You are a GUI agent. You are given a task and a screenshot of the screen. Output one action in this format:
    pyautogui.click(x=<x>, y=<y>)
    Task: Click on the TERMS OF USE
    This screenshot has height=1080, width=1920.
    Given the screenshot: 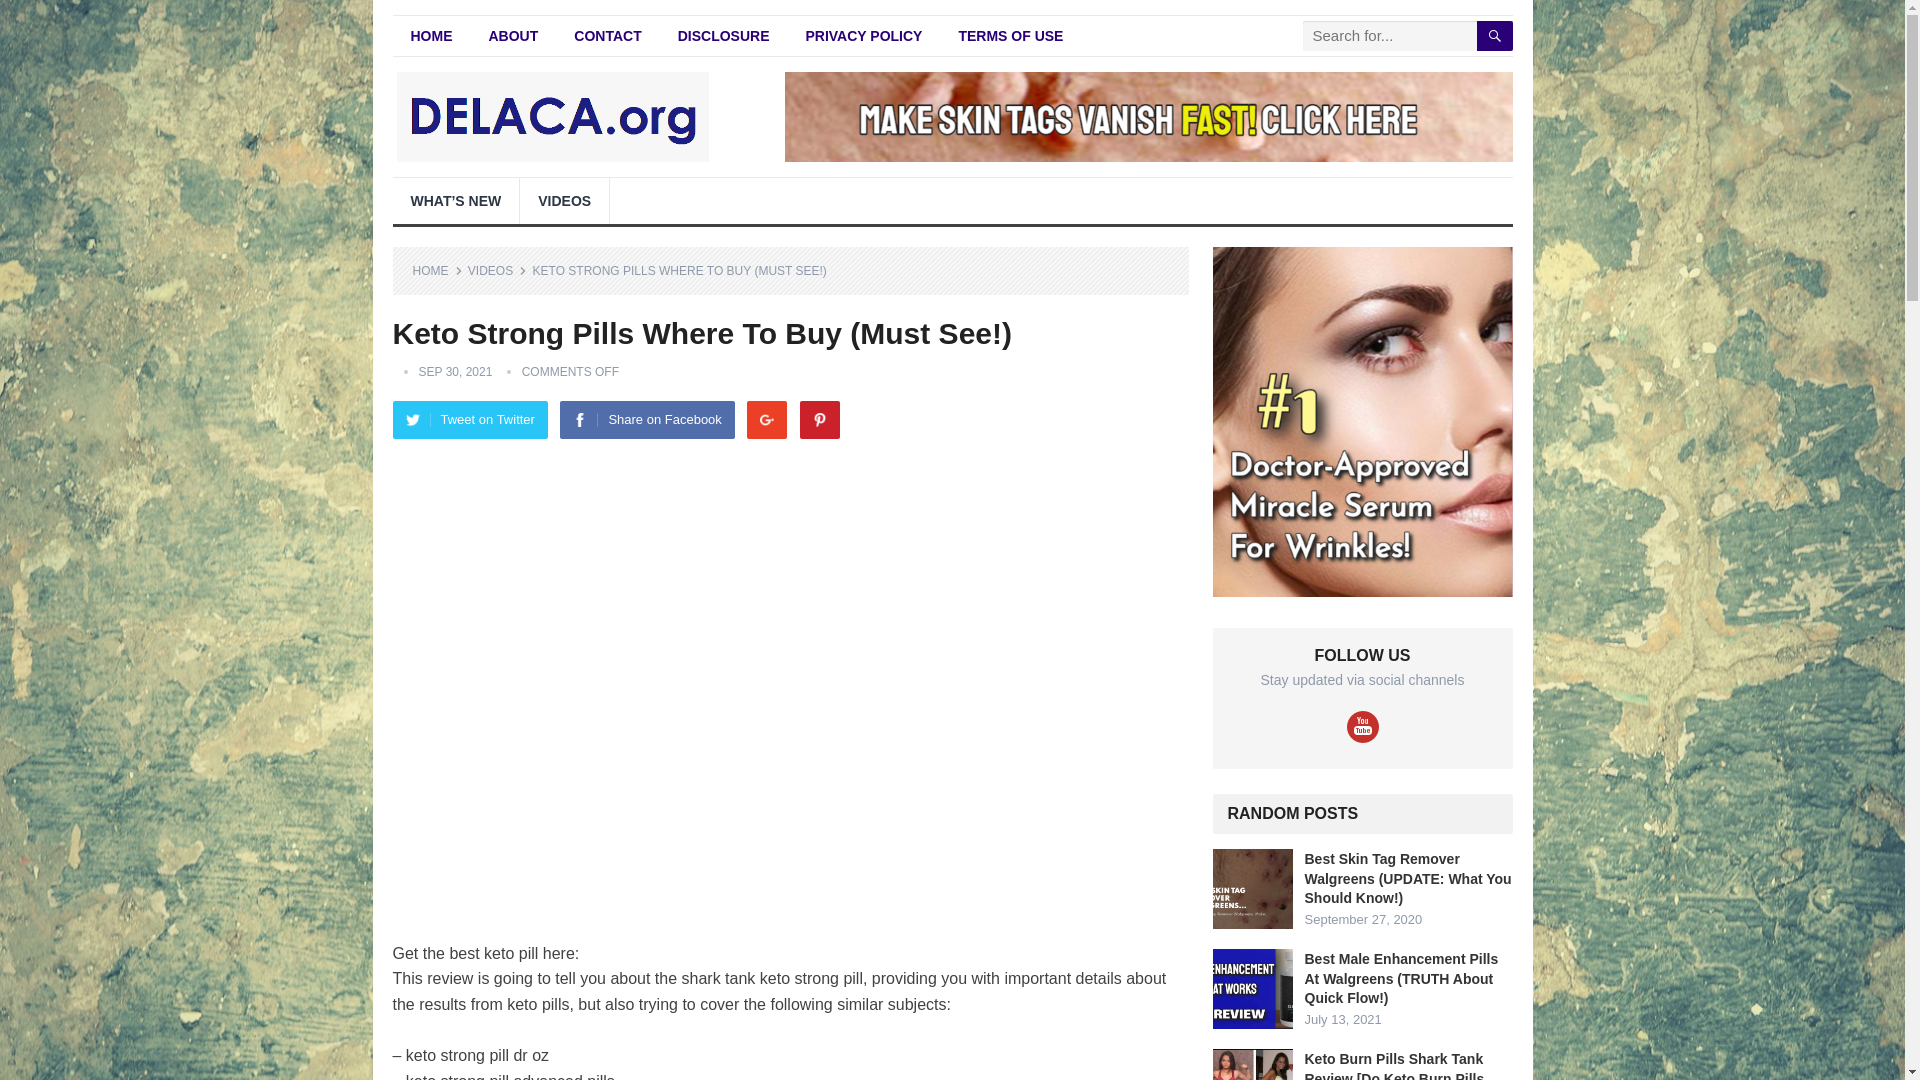 What is the action you would take?
    pyautogui.click(x=1010, y=36)
    